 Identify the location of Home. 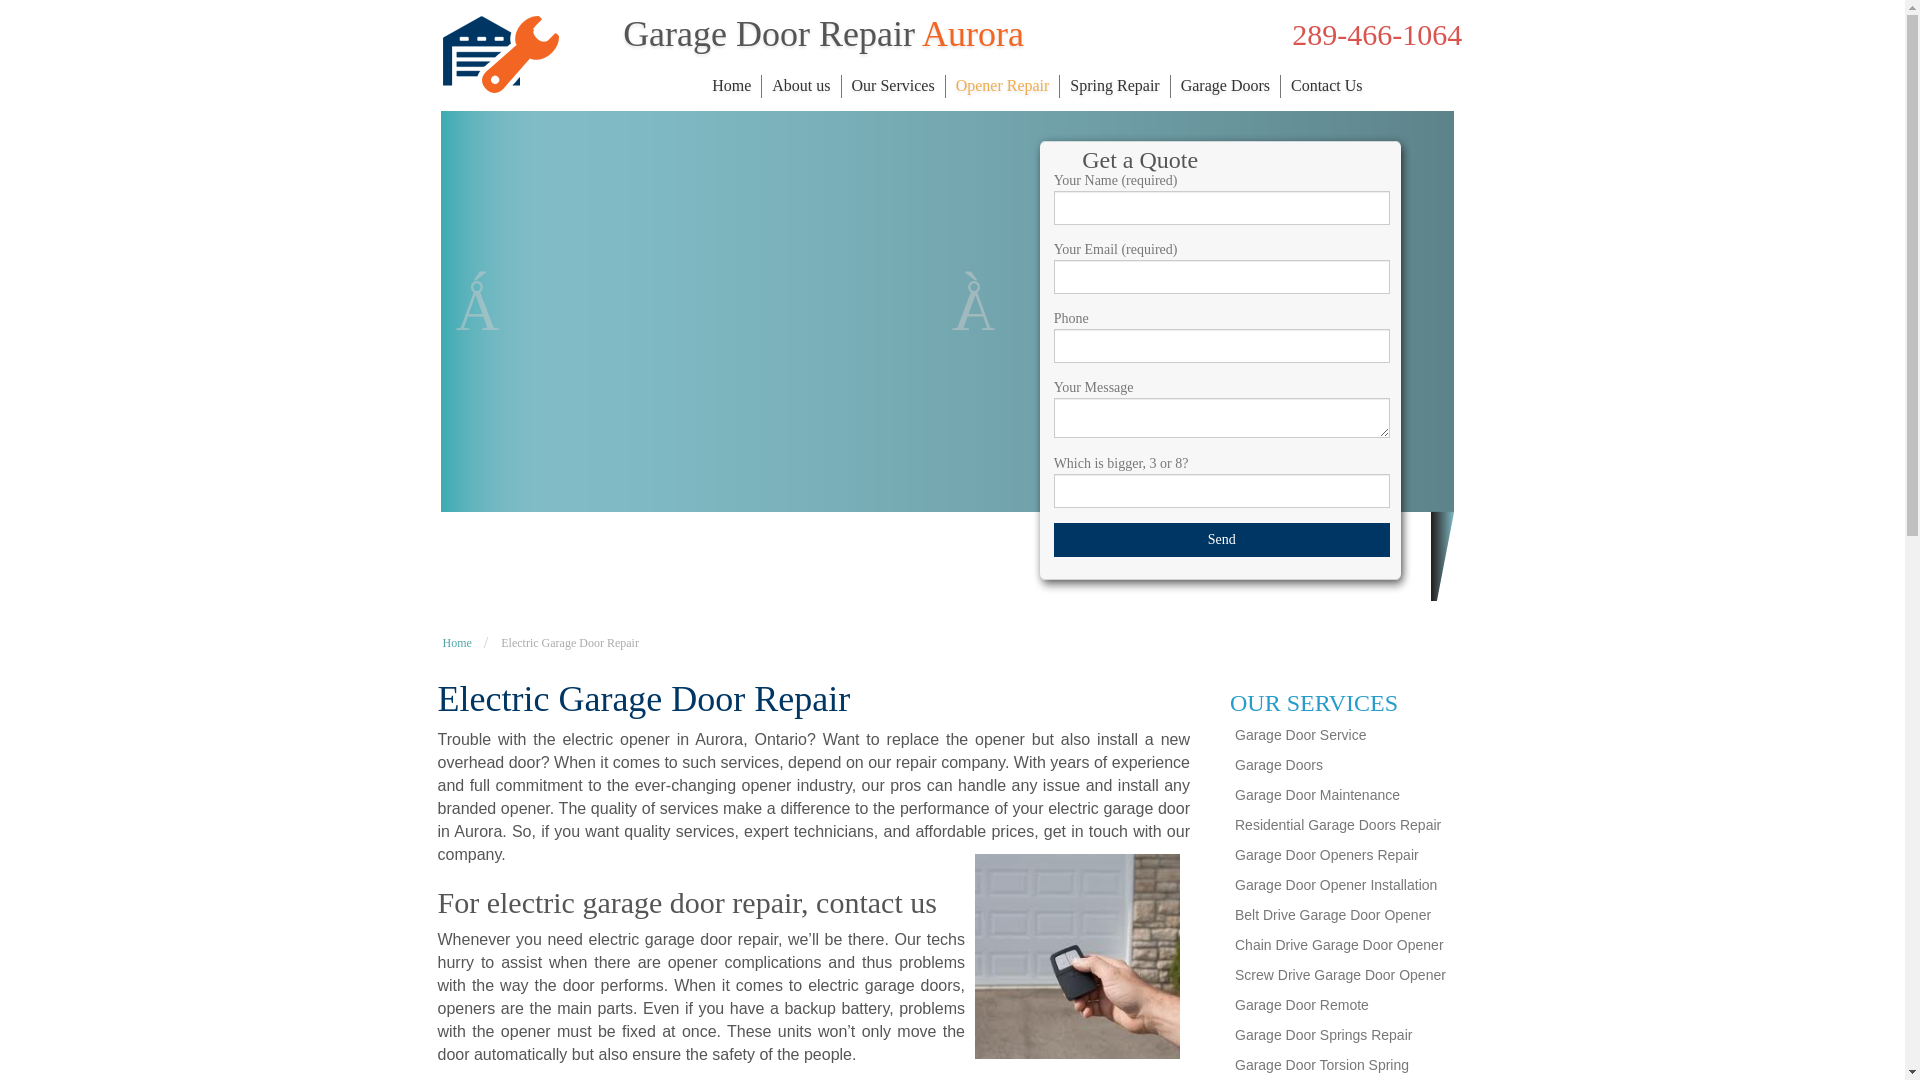
(734, 86).